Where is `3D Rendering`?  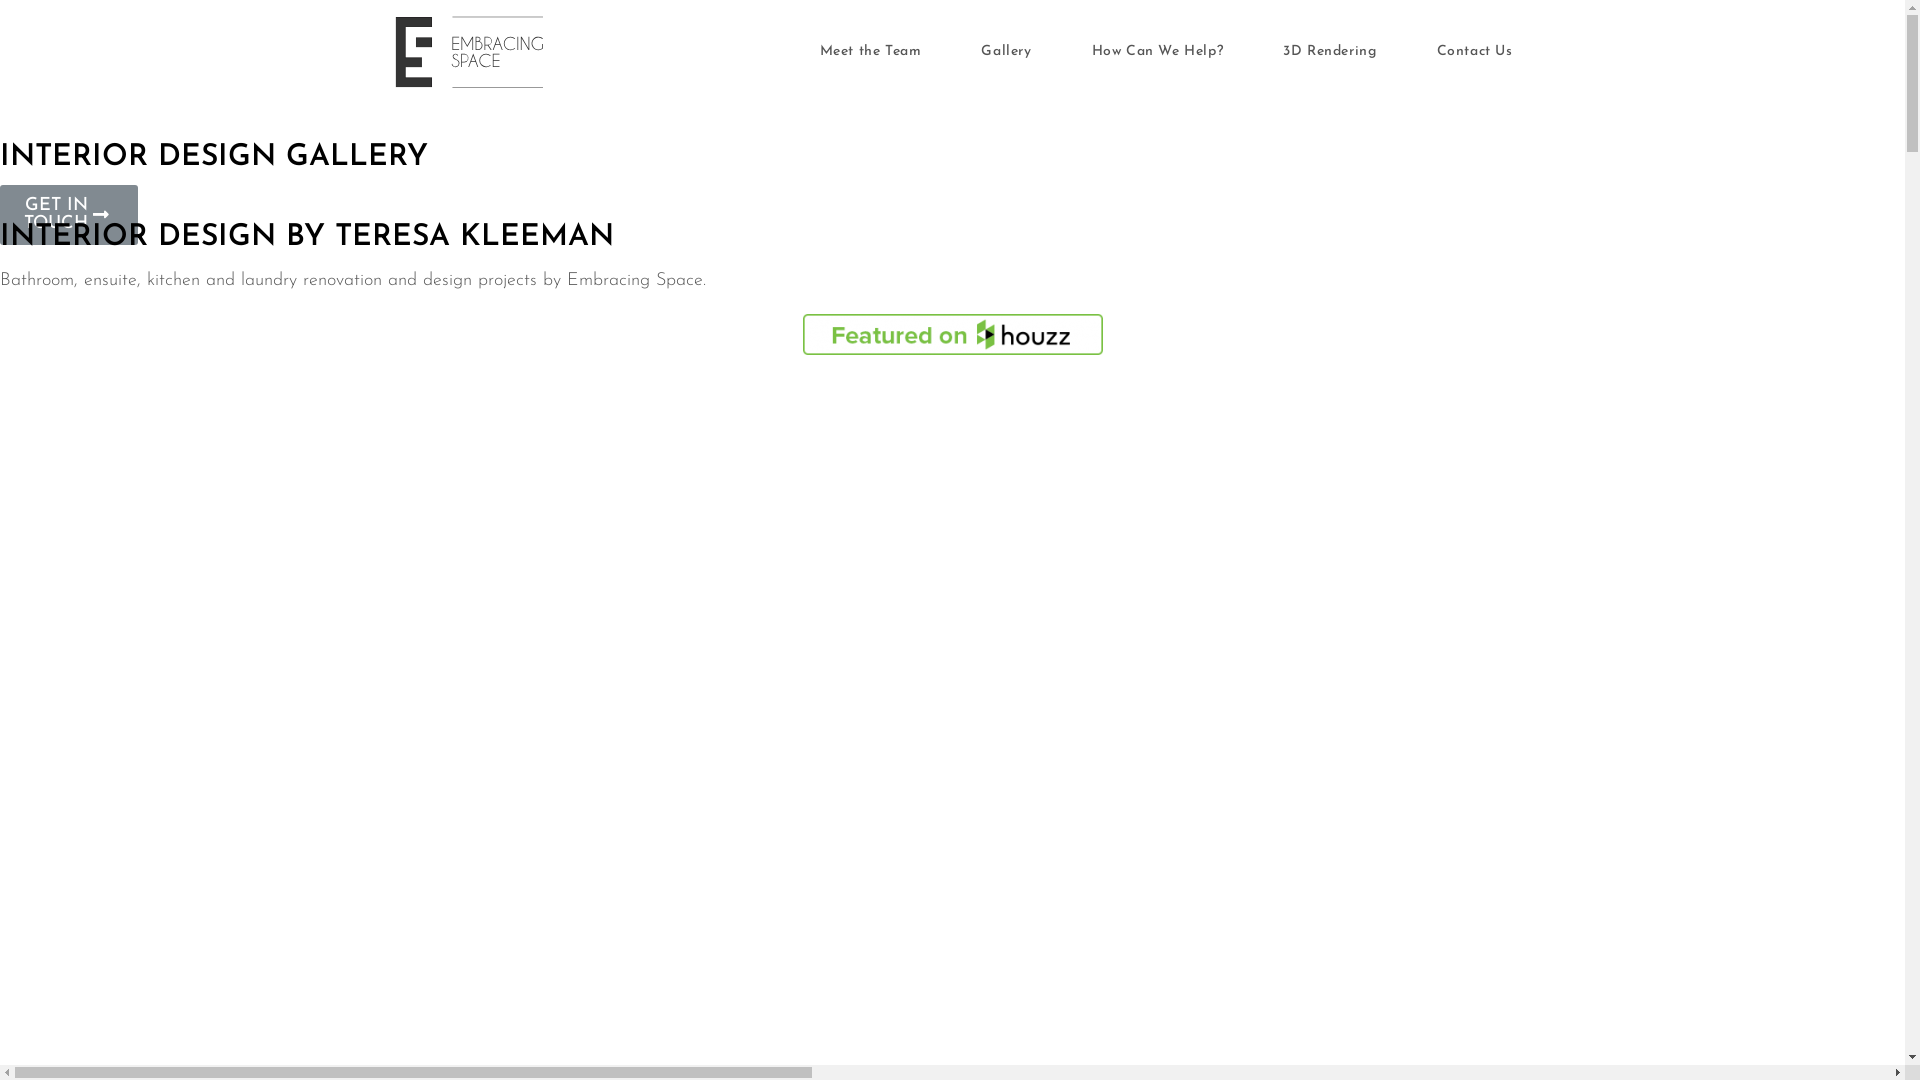 3D Rendering is located at coordinates (1330, 52).